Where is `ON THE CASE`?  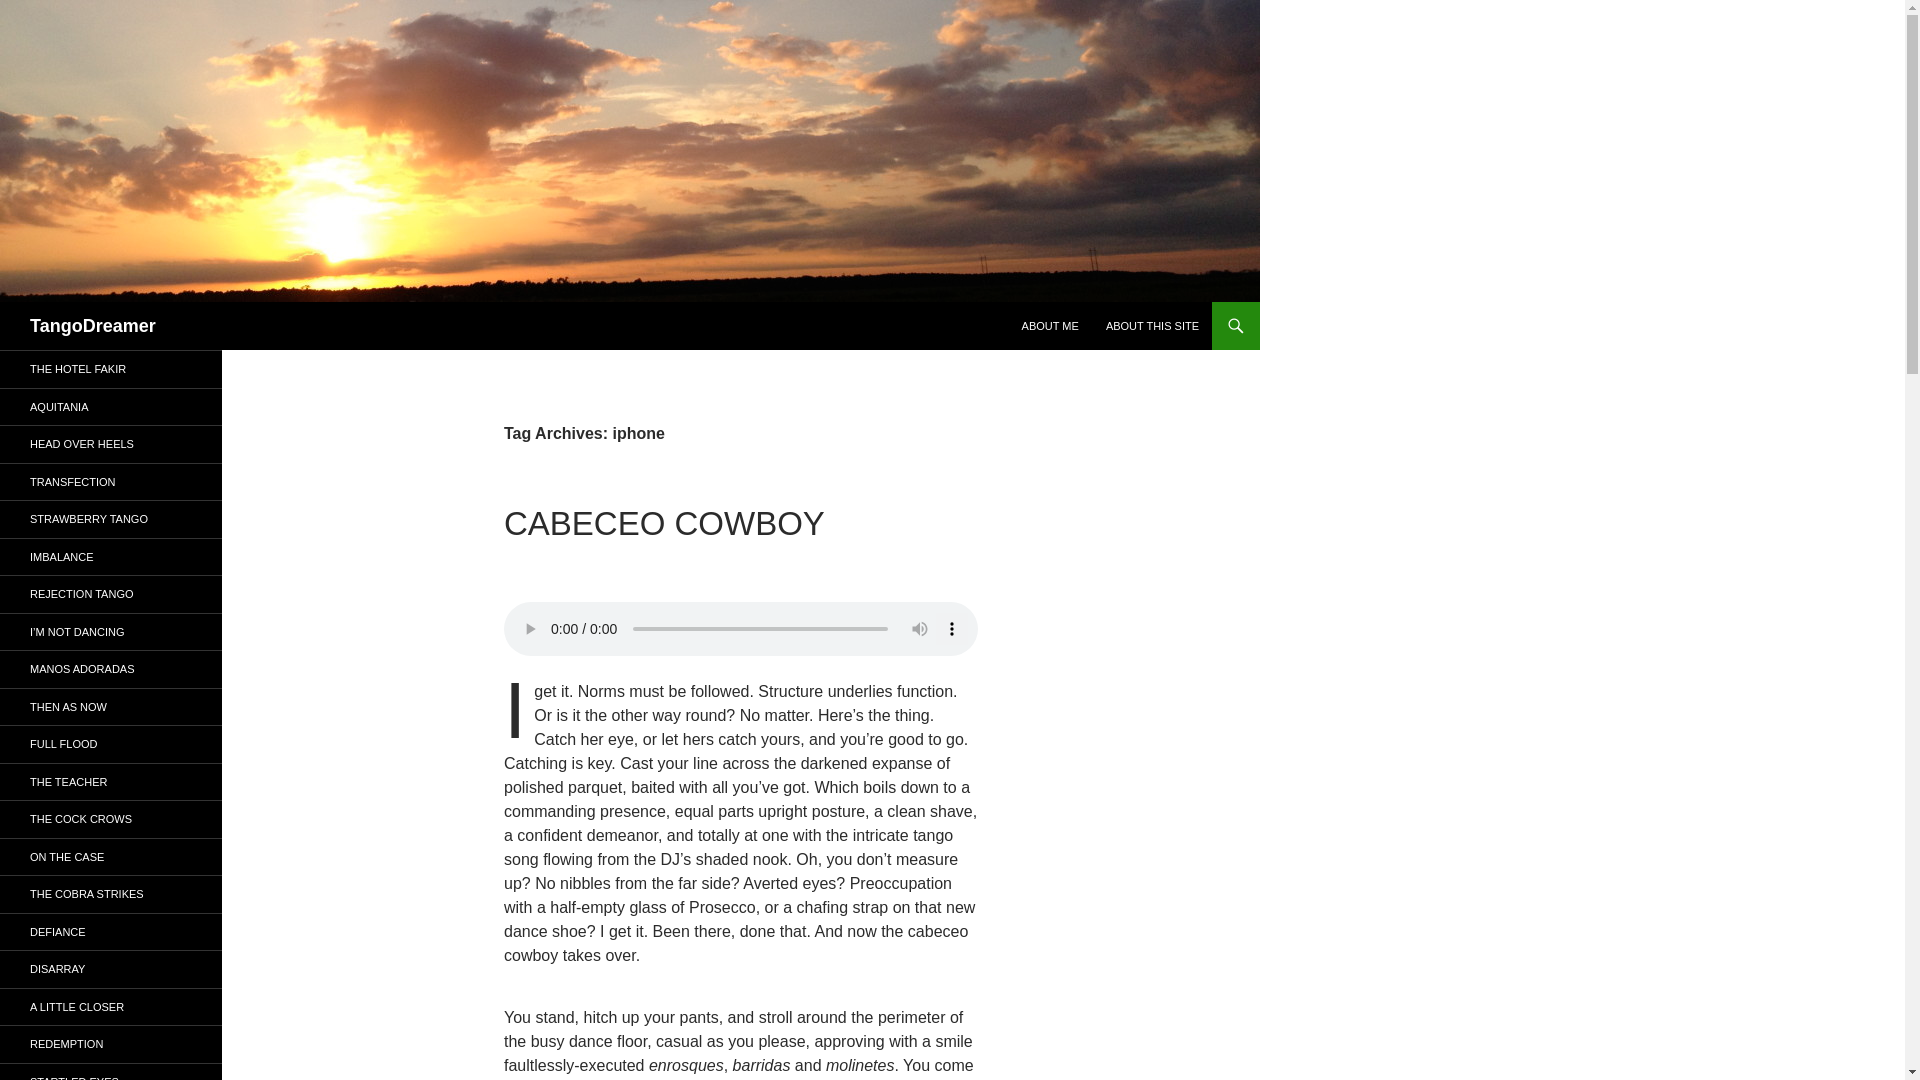 ON THE CASE is located at coordinates (111, 856).